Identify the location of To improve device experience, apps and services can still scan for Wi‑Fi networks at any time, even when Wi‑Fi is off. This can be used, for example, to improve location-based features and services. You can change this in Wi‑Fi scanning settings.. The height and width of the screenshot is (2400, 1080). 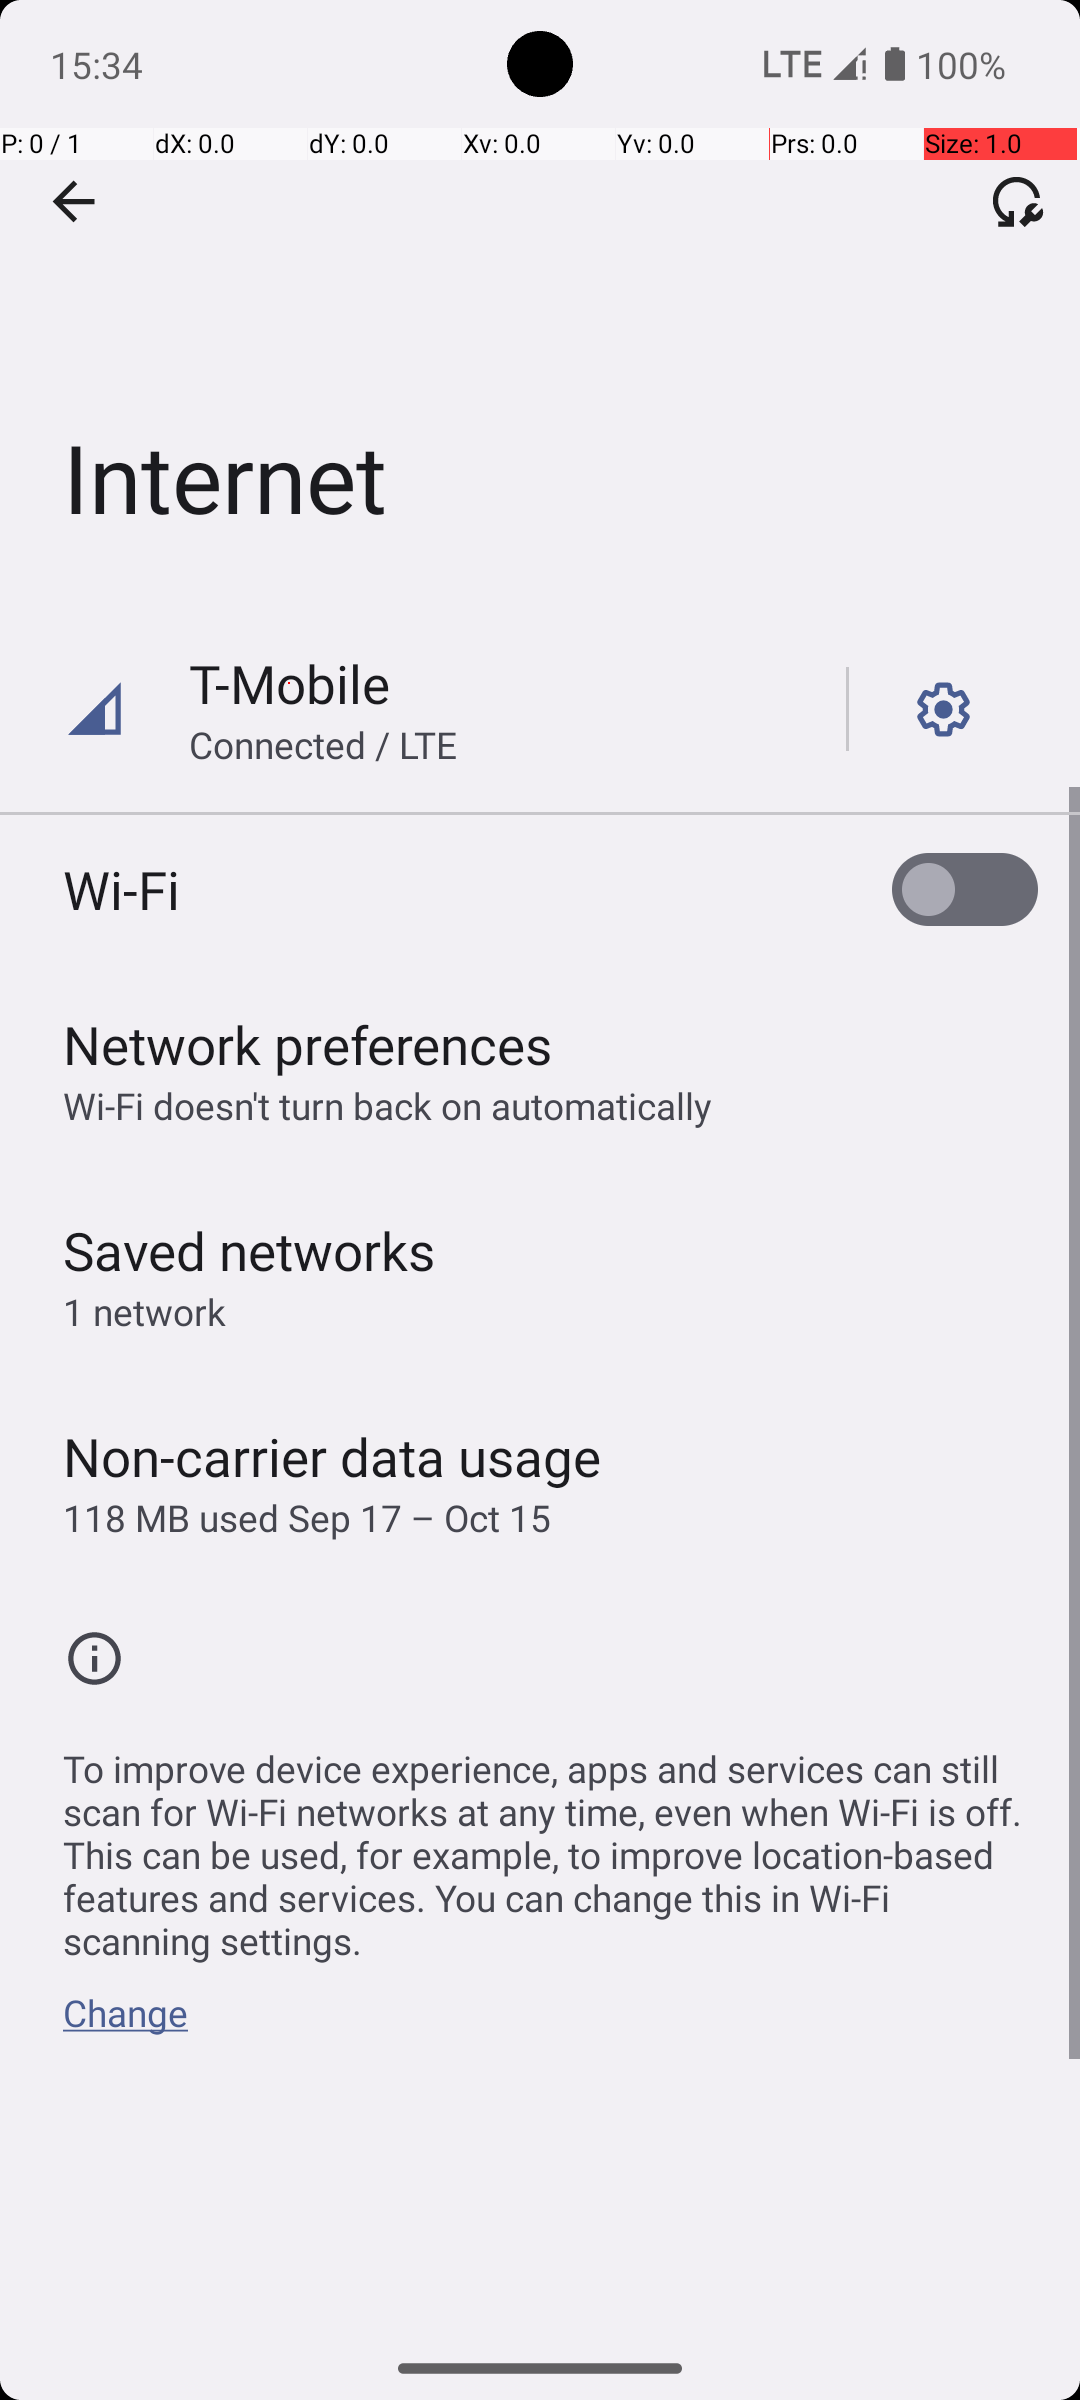
(550, 1844).